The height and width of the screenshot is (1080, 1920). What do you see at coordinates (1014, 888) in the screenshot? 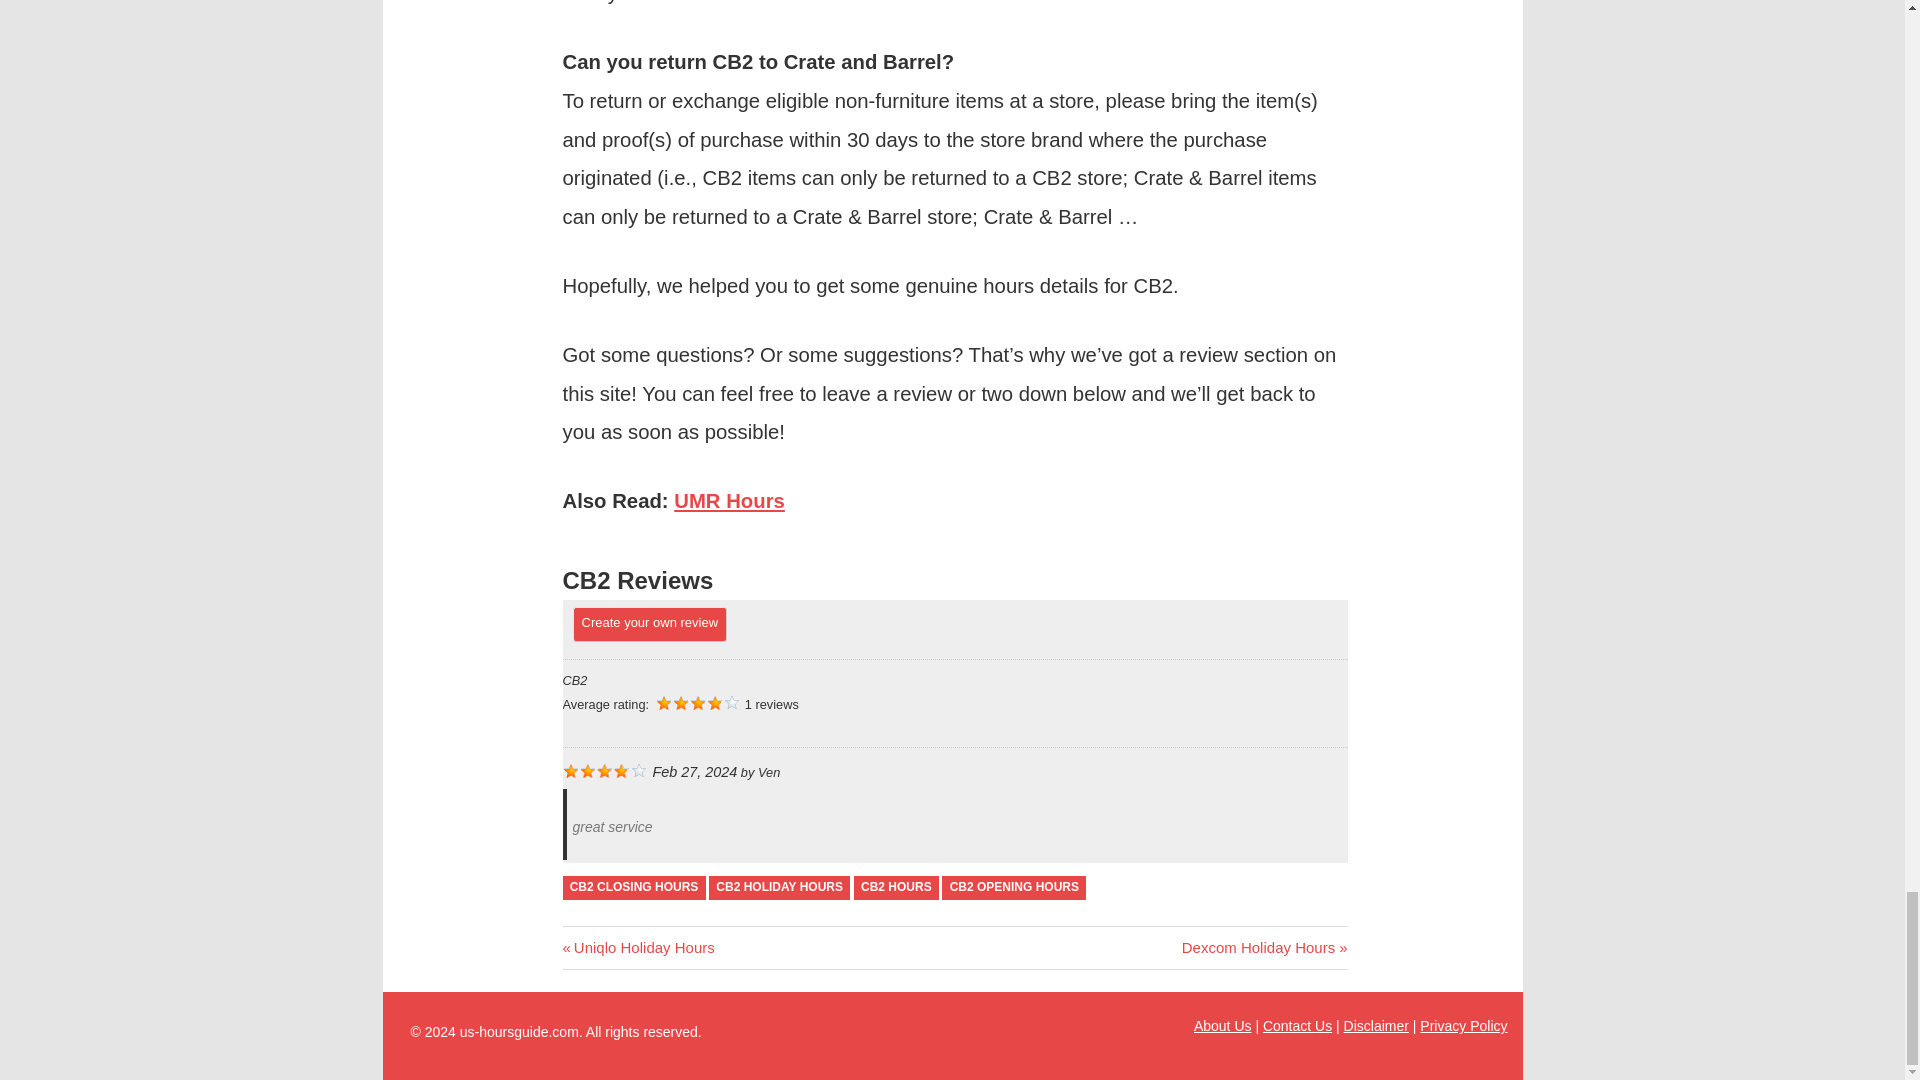
I see `Contact Us` at bounding box center [1014, 888].